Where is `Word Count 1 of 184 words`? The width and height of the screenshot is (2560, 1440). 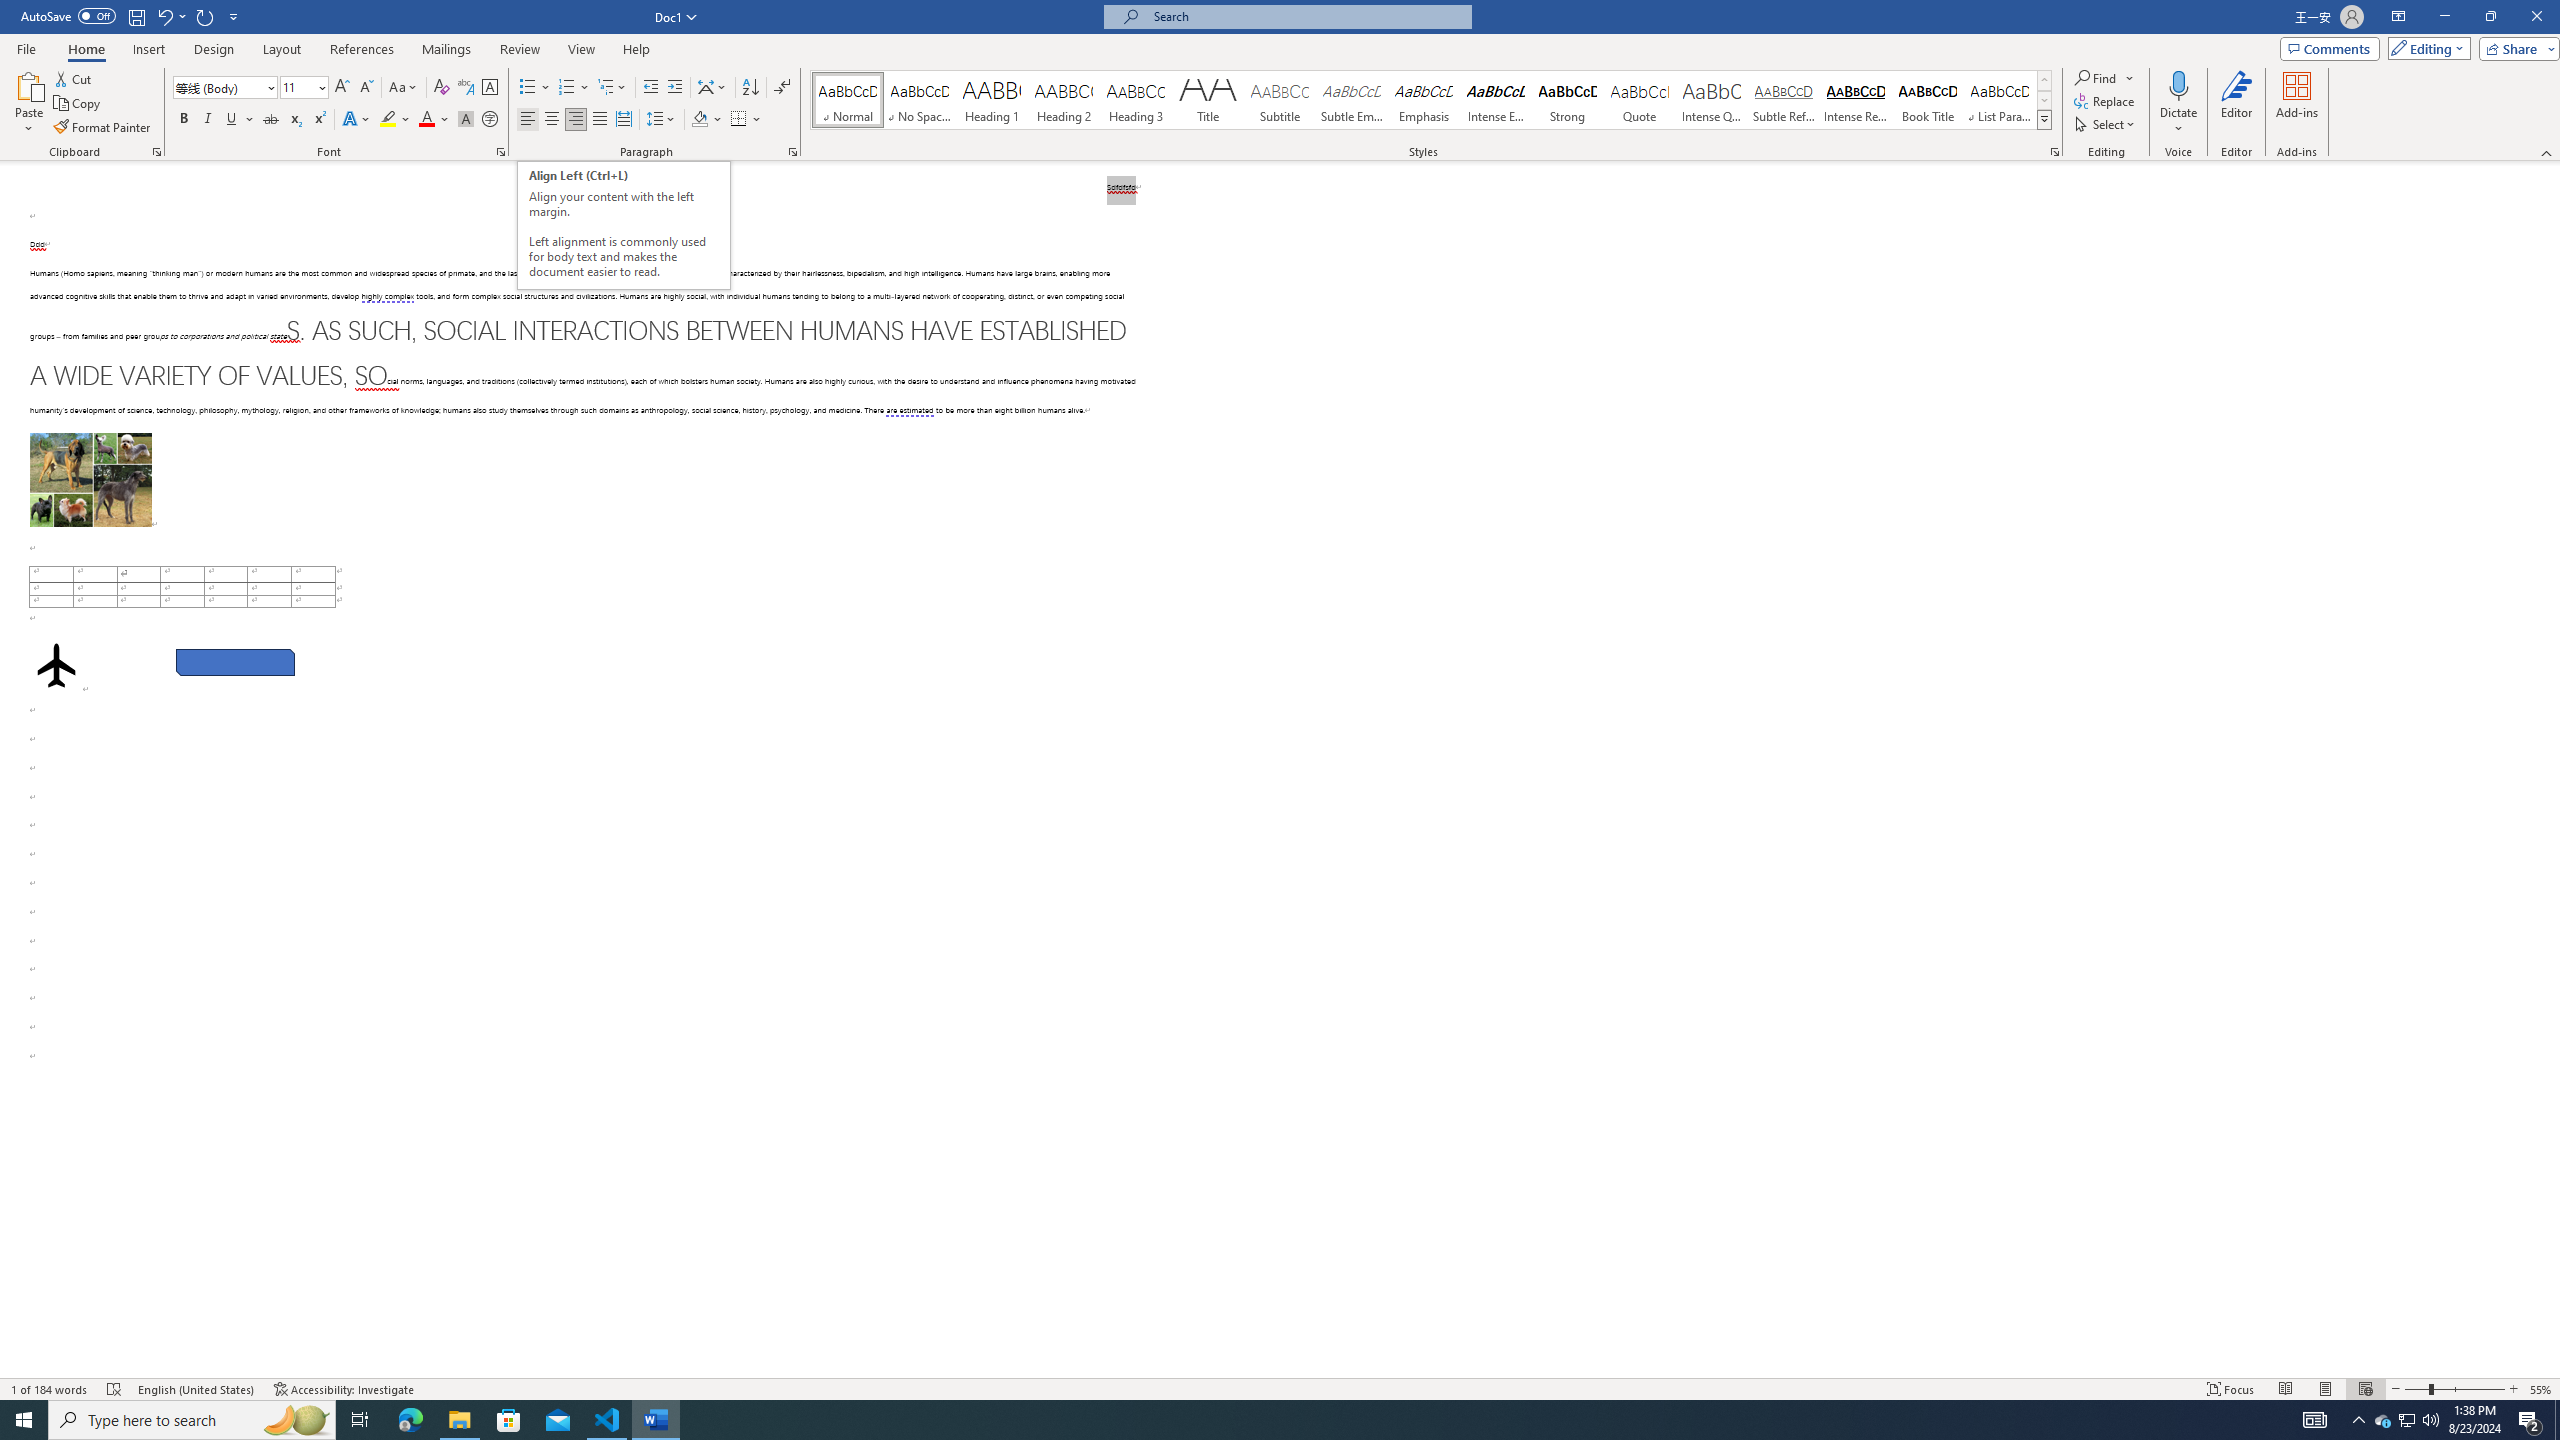 Word Count 1 of 184 words is located at coordinates (51, 1389).